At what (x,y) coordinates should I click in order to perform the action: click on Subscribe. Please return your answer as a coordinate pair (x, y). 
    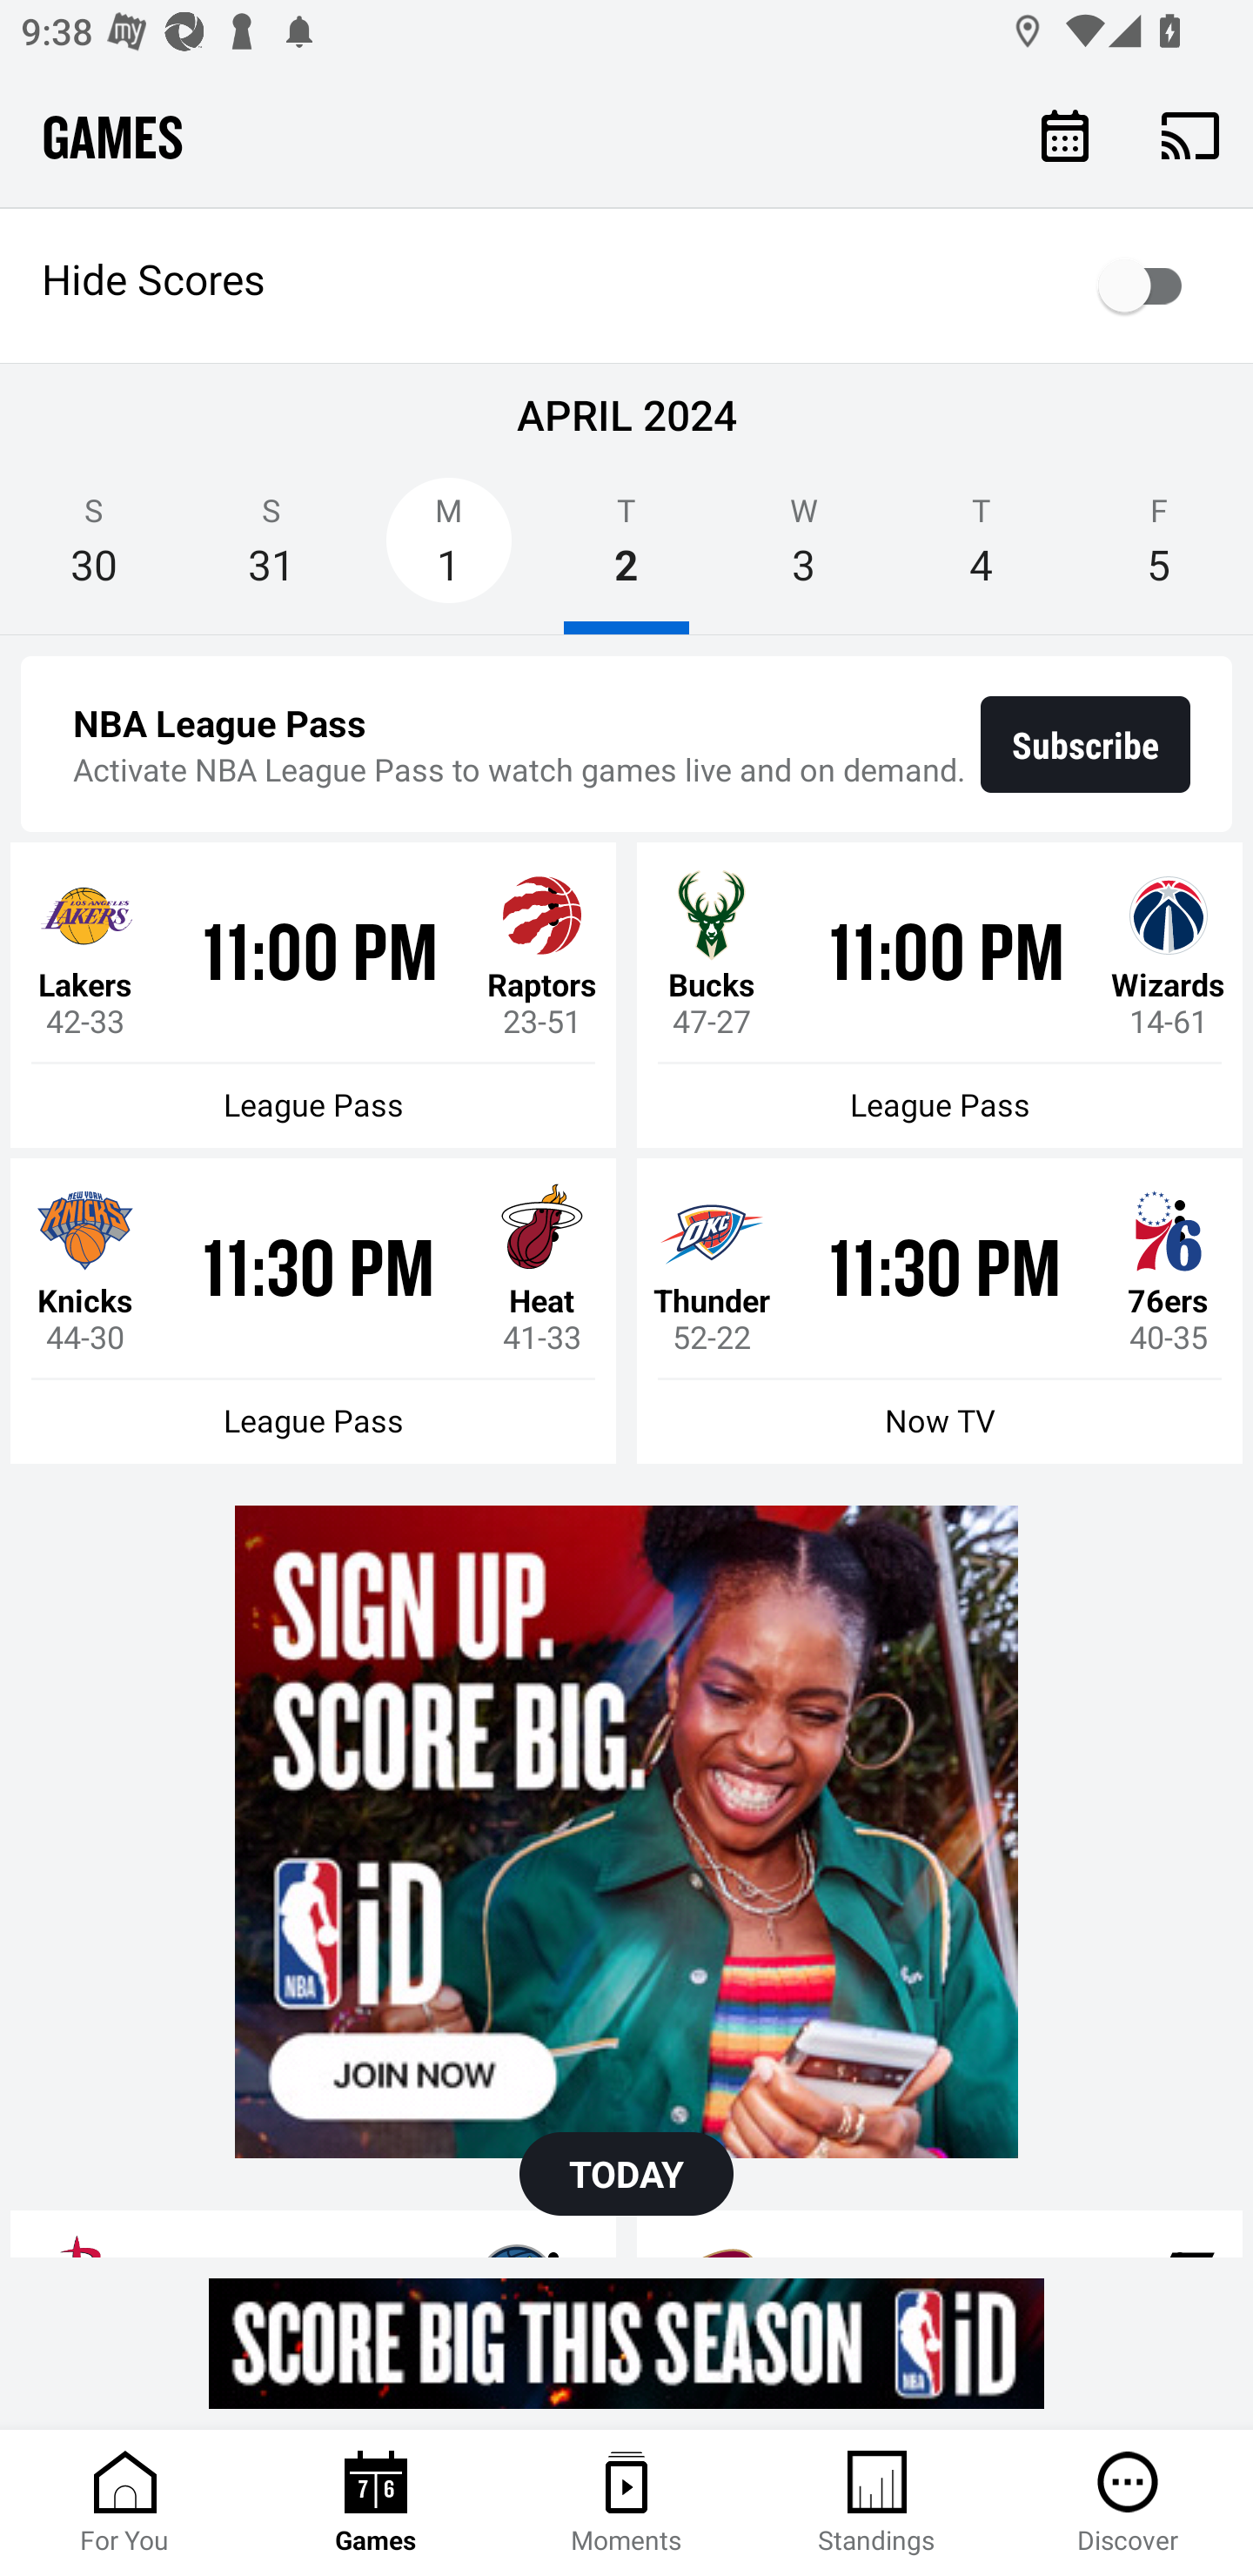
    Looking at the image, I should click on (1086, 744).